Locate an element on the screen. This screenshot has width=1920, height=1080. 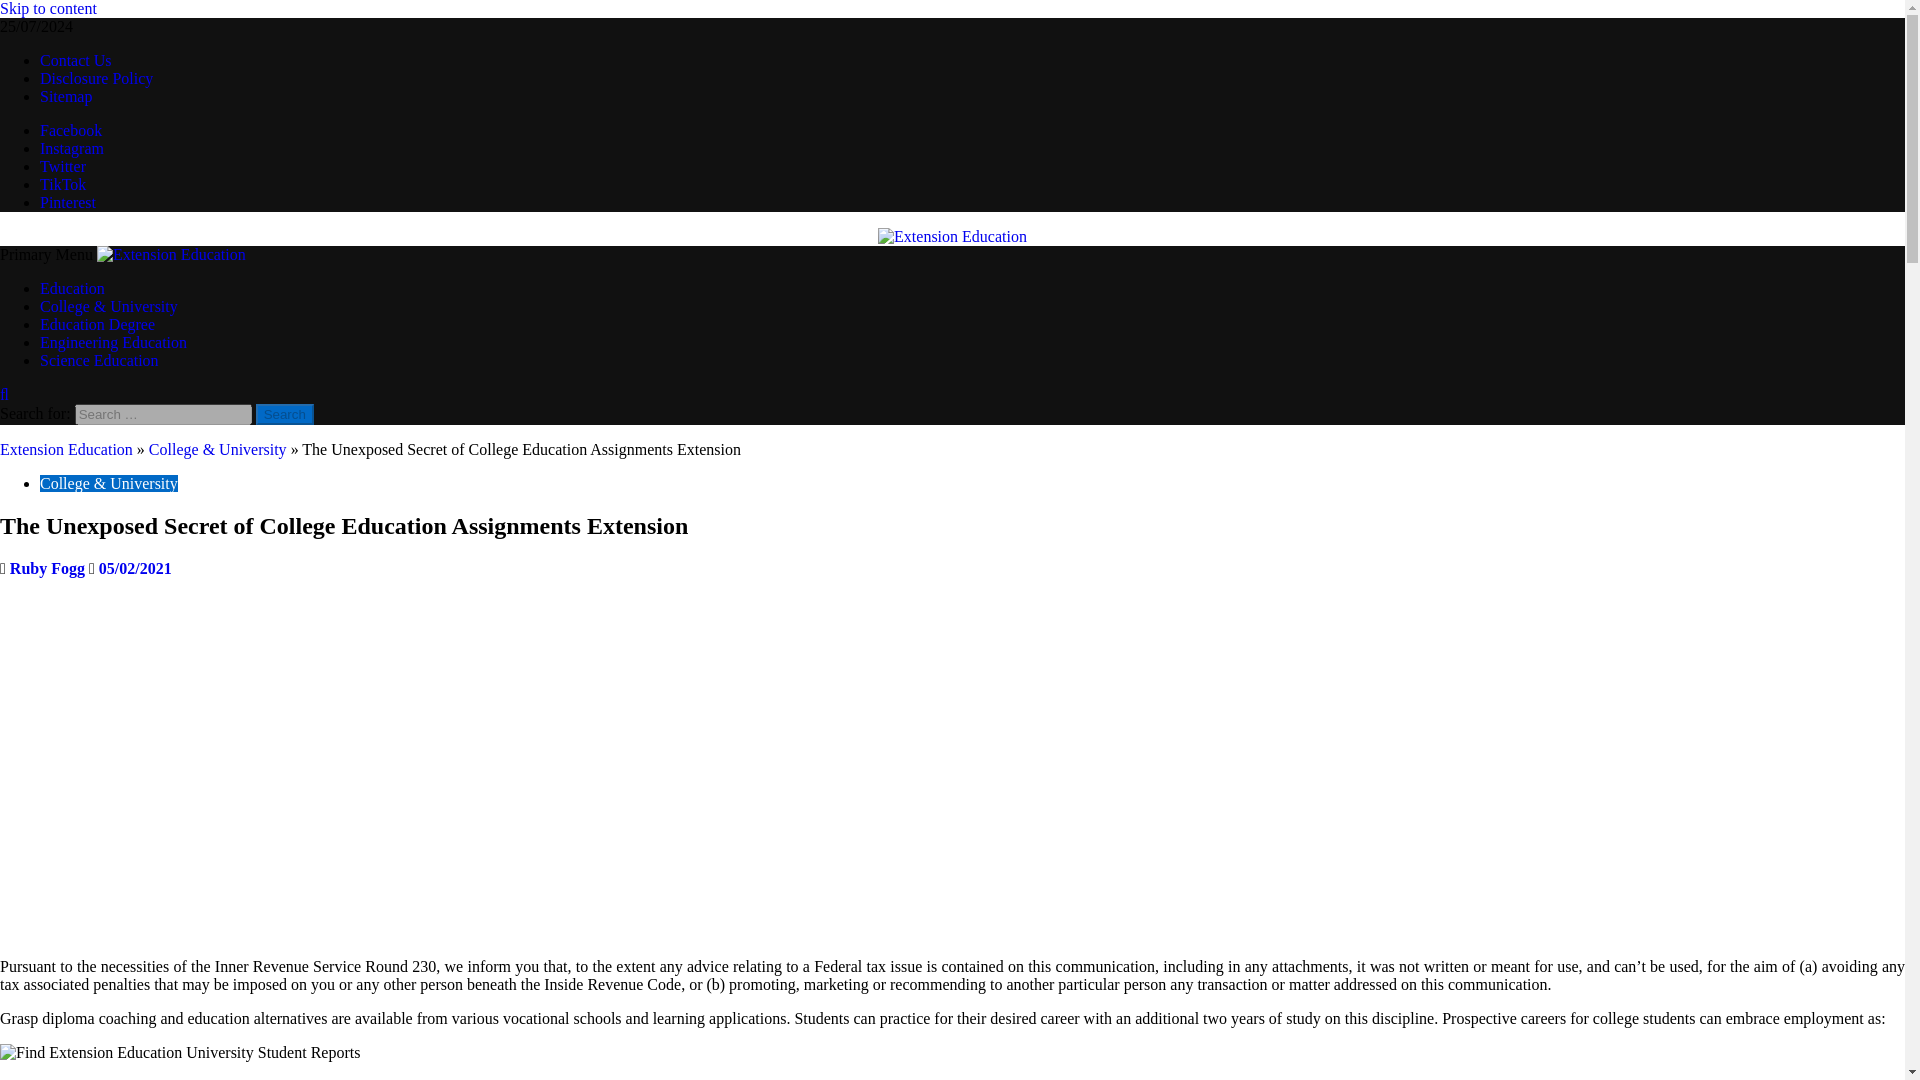
Engineering Education is located at coordinates (113, 342).